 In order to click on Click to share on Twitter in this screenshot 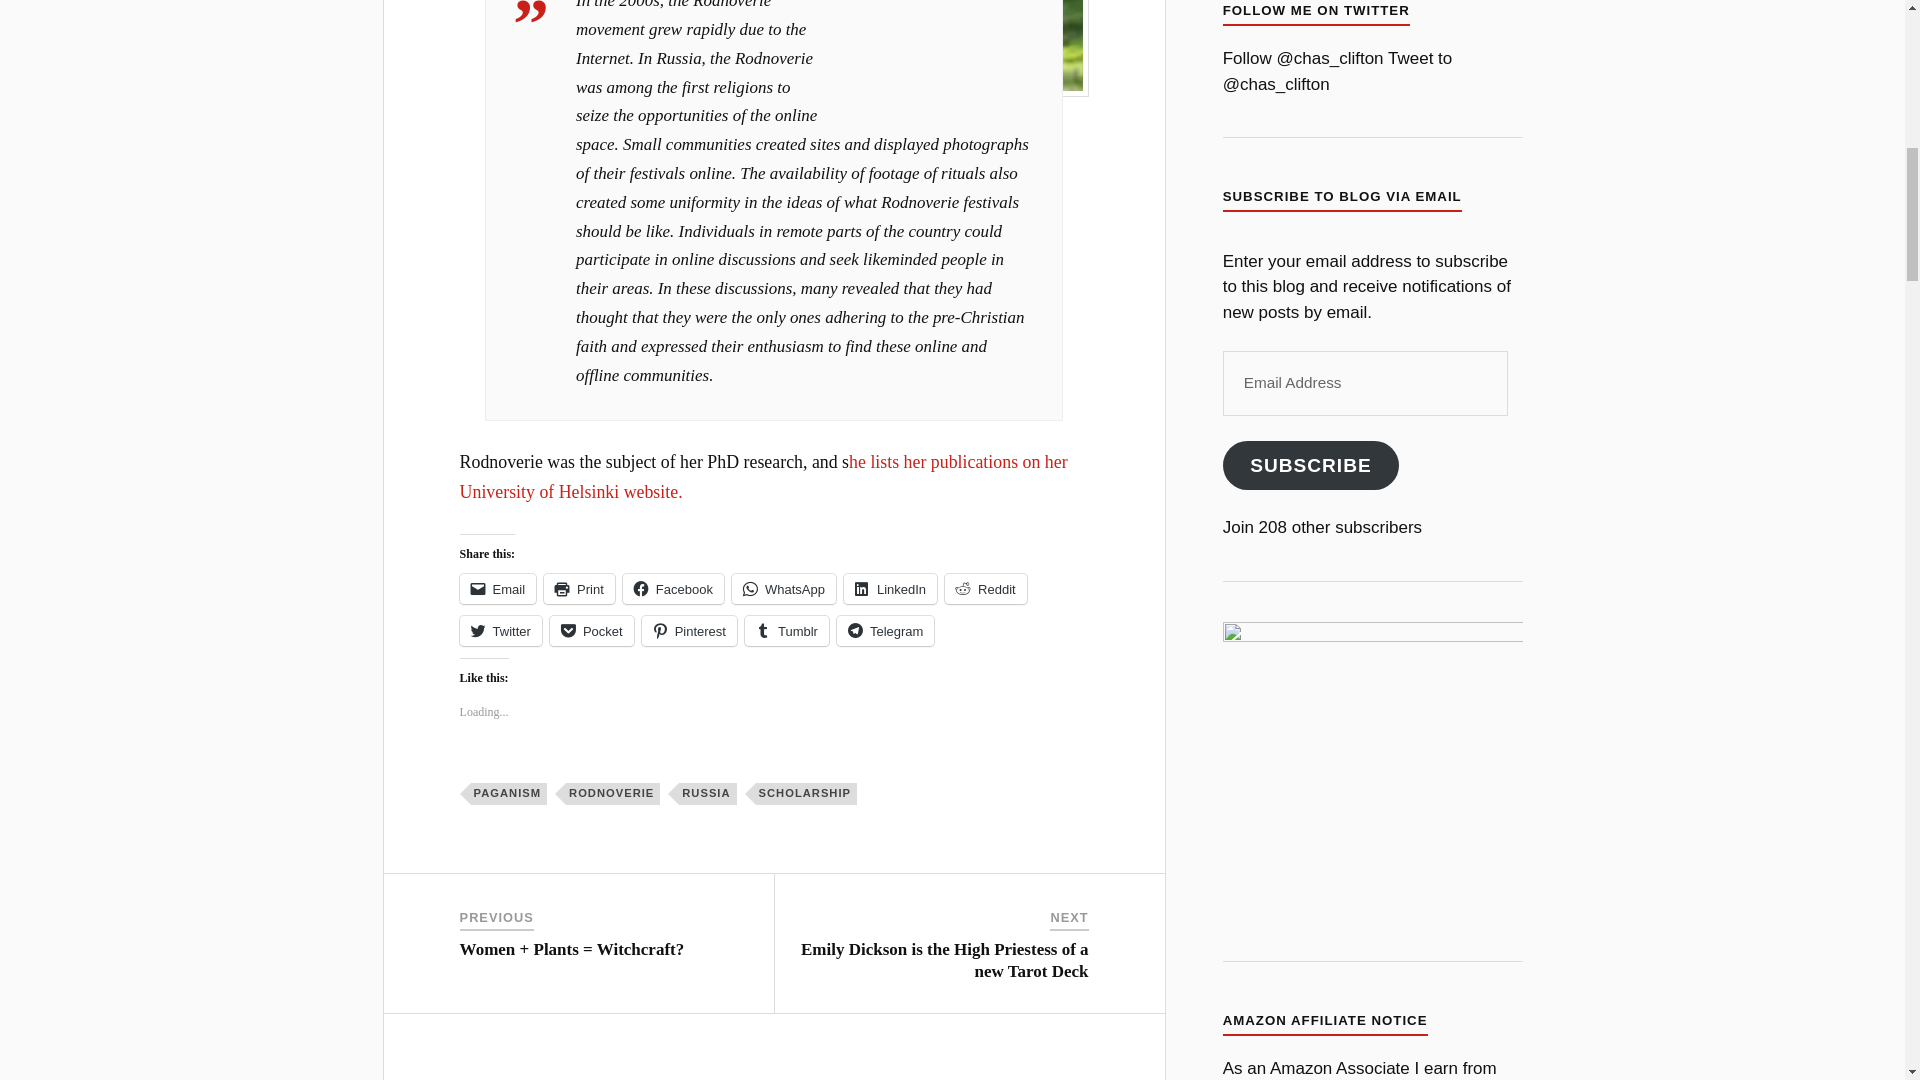, I will do `click(500, 630)`.